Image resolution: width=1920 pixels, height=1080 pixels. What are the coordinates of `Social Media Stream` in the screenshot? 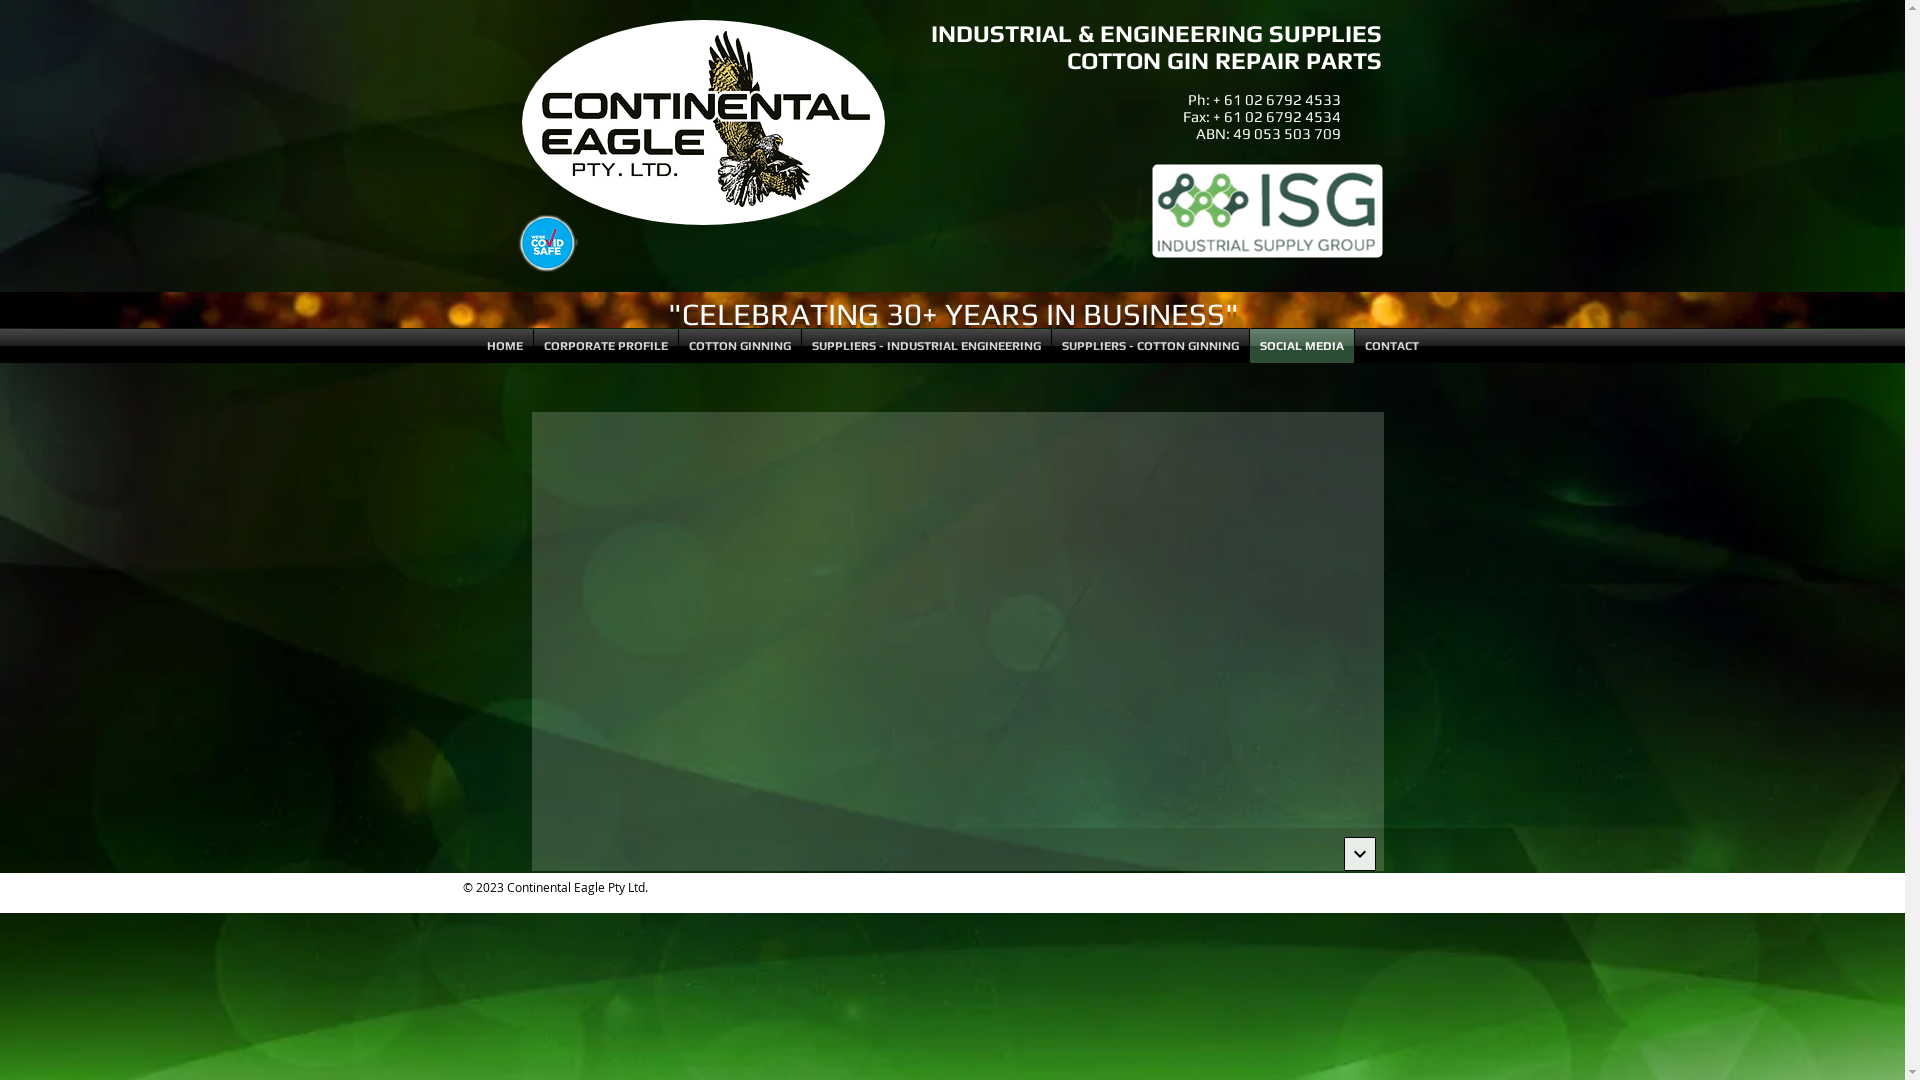 It's located at (958, 642).